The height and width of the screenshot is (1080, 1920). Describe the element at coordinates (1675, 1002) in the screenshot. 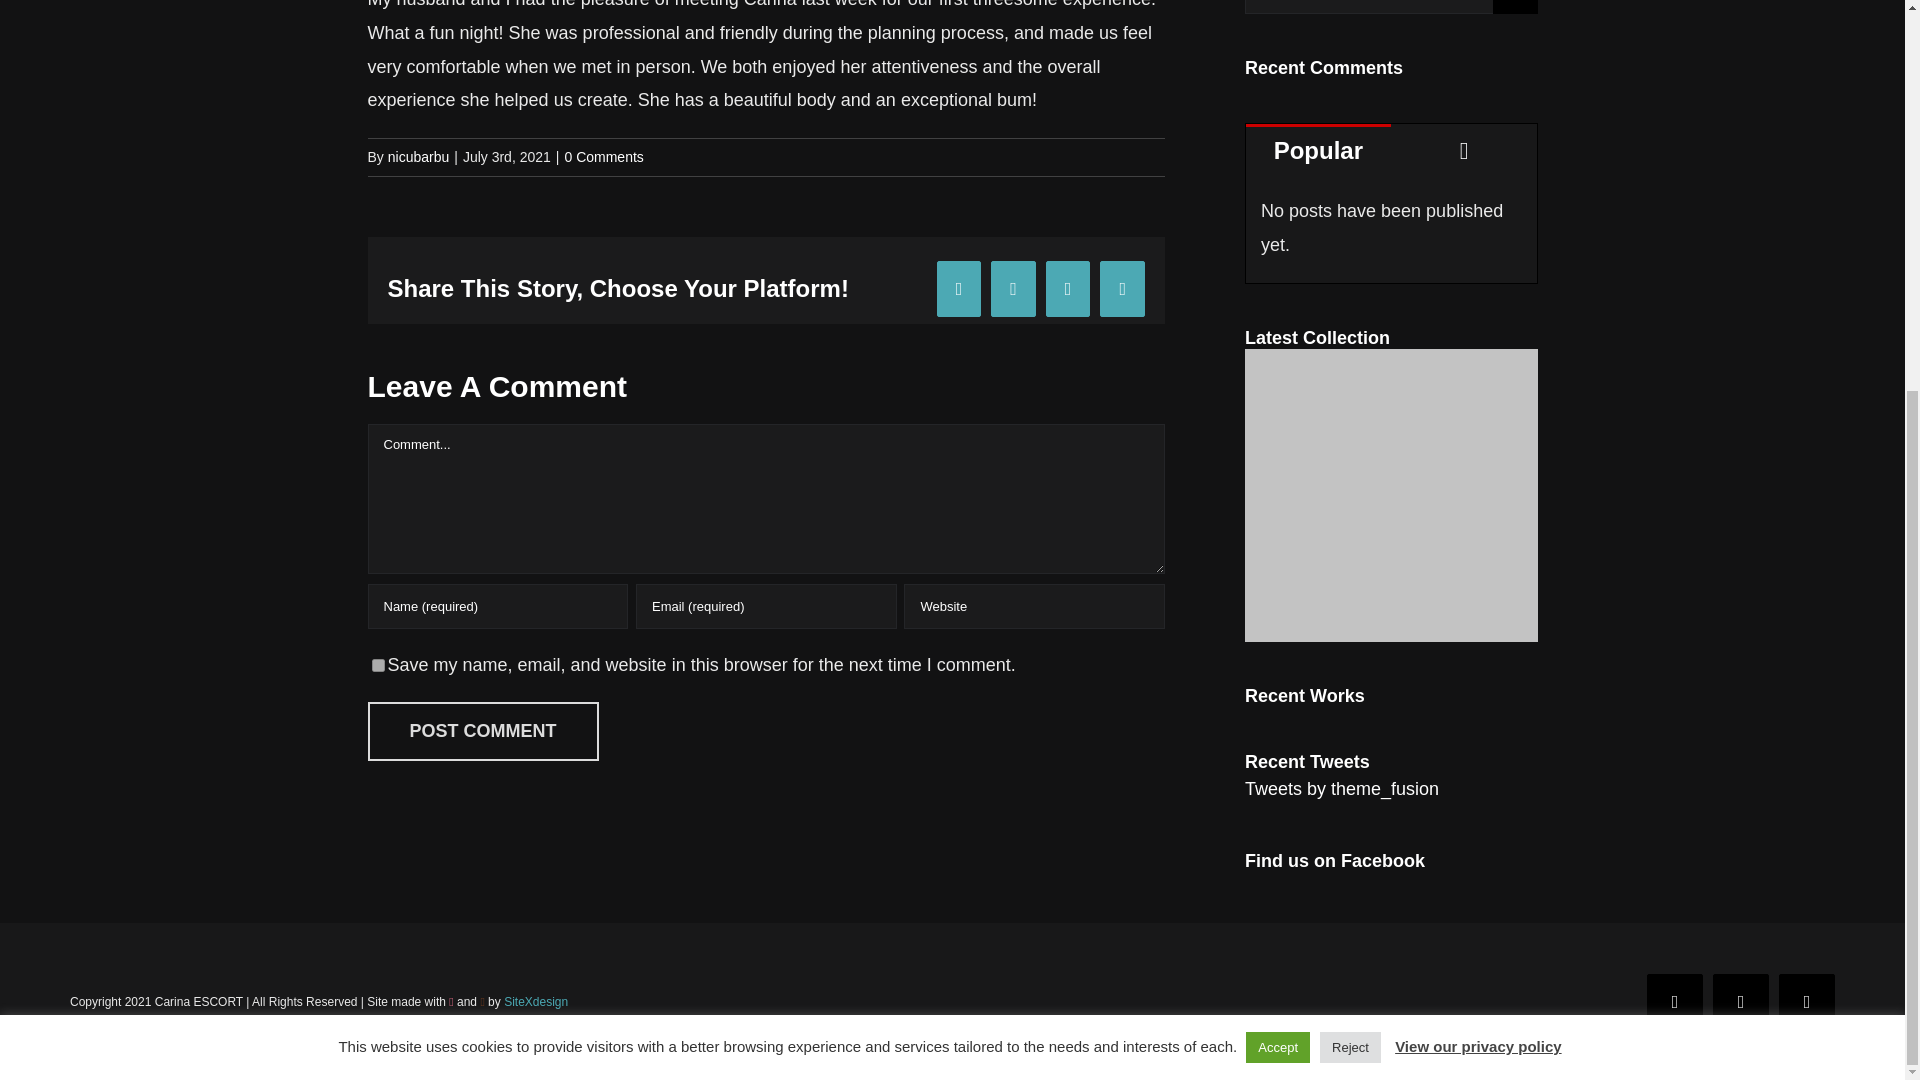

I see `Facebook` at that location.